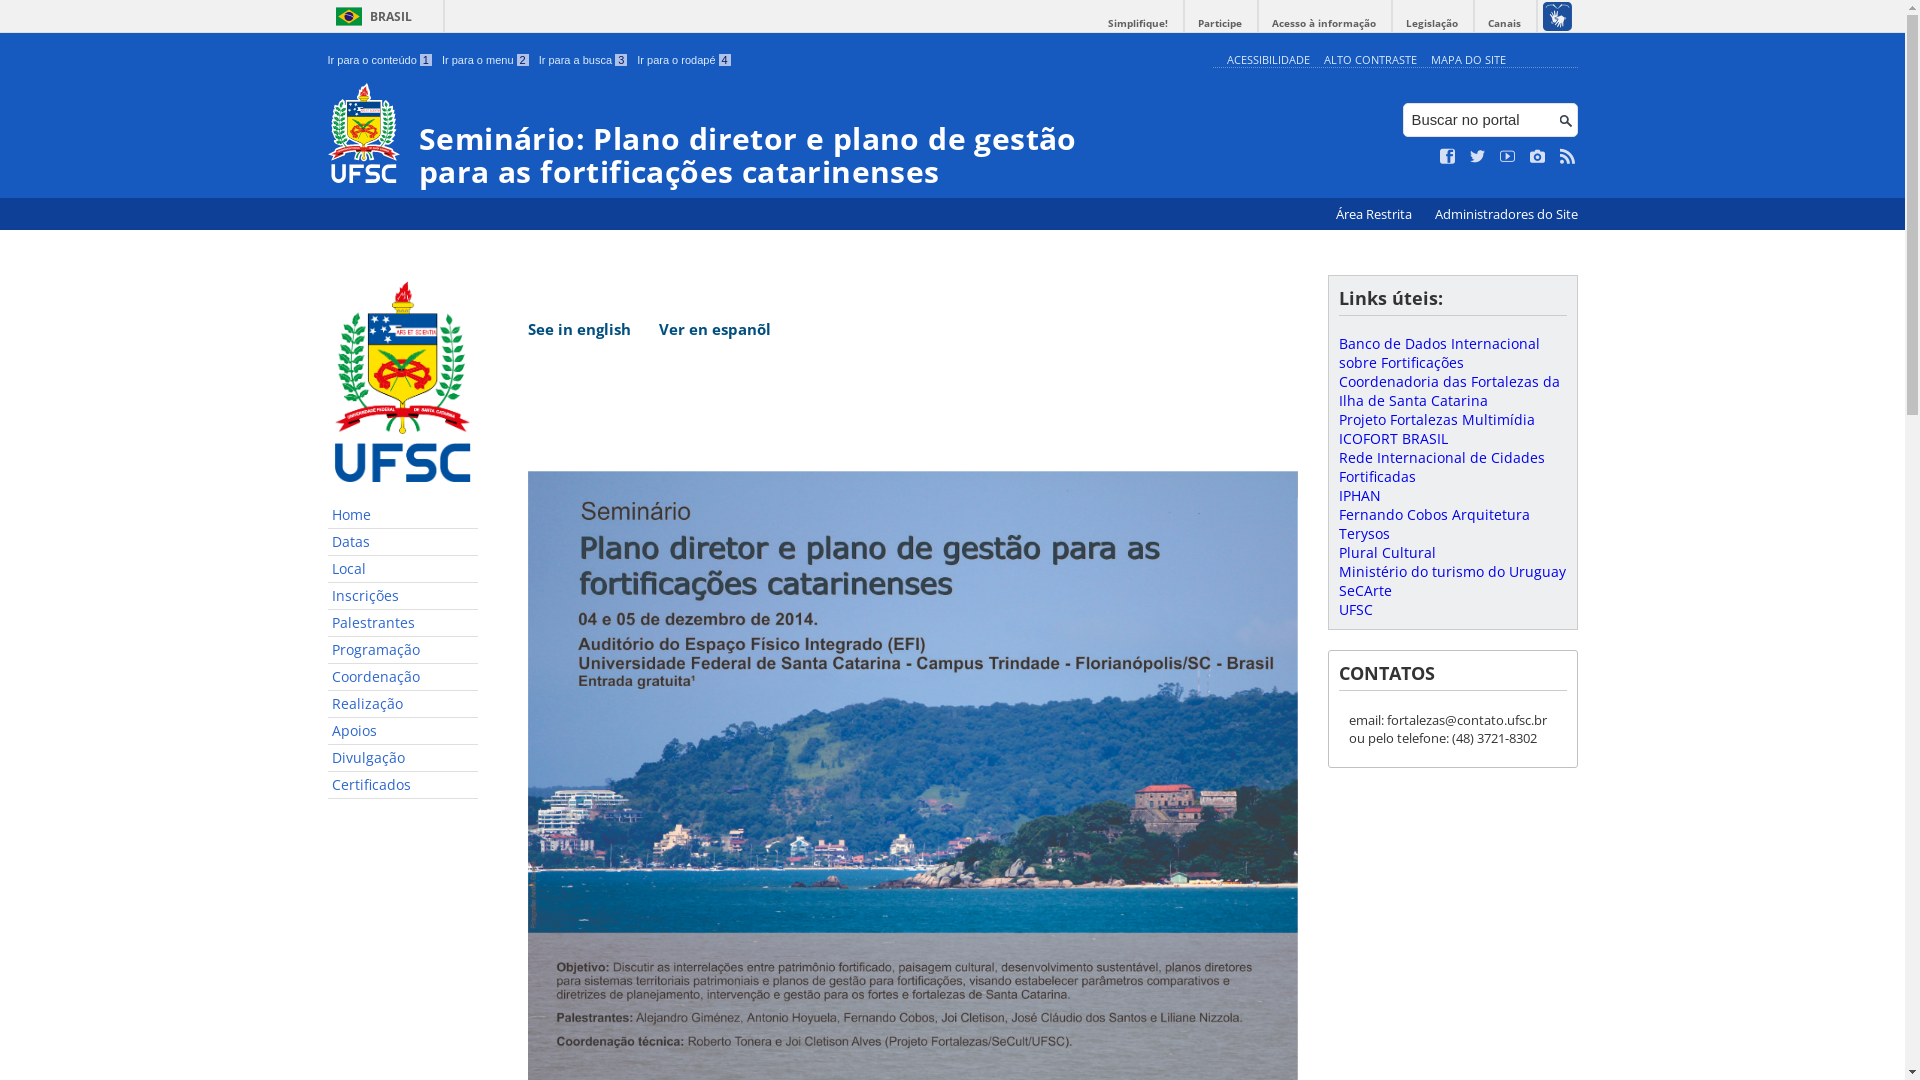 This screenshot has width=1920, height=1080. What do you see at coordinates (1392, 438) in the screenshot?
I see `ICOFORT BRASIL` at bounding box center [1392, 438].